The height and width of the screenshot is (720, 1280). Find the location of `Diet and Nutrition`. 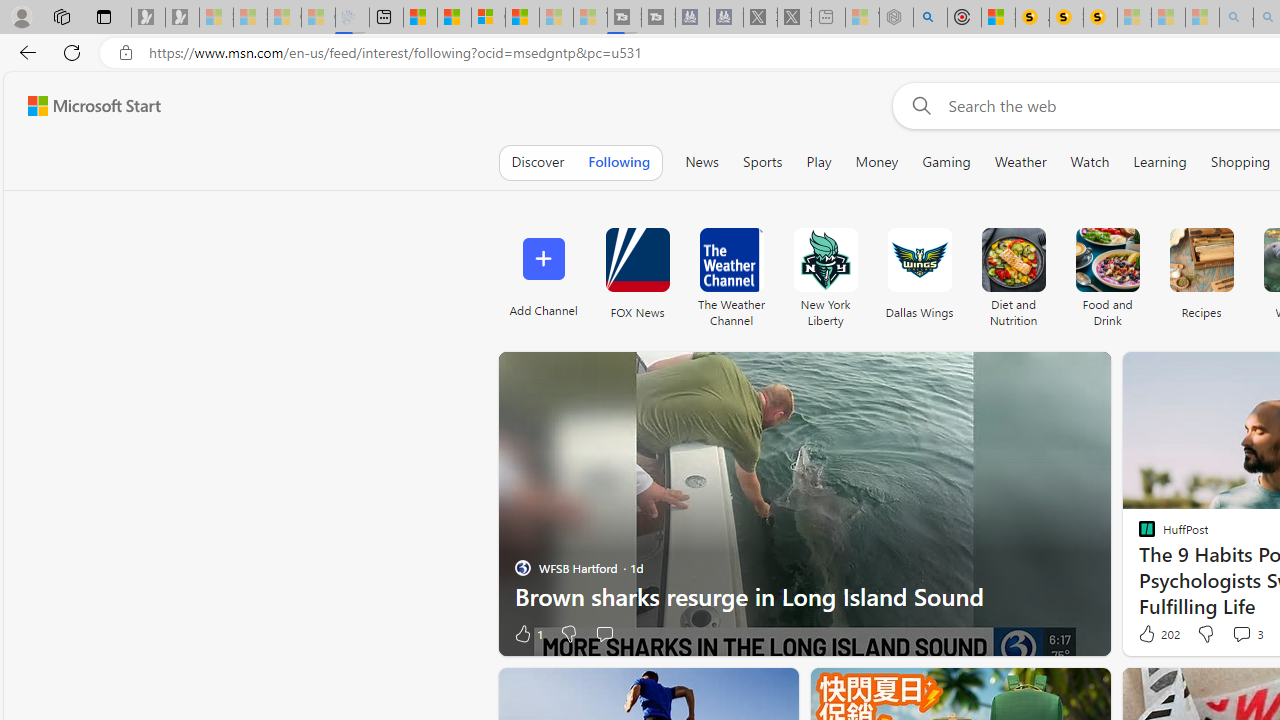

Diet and Nutrition is located at coordinates (1012, 260).